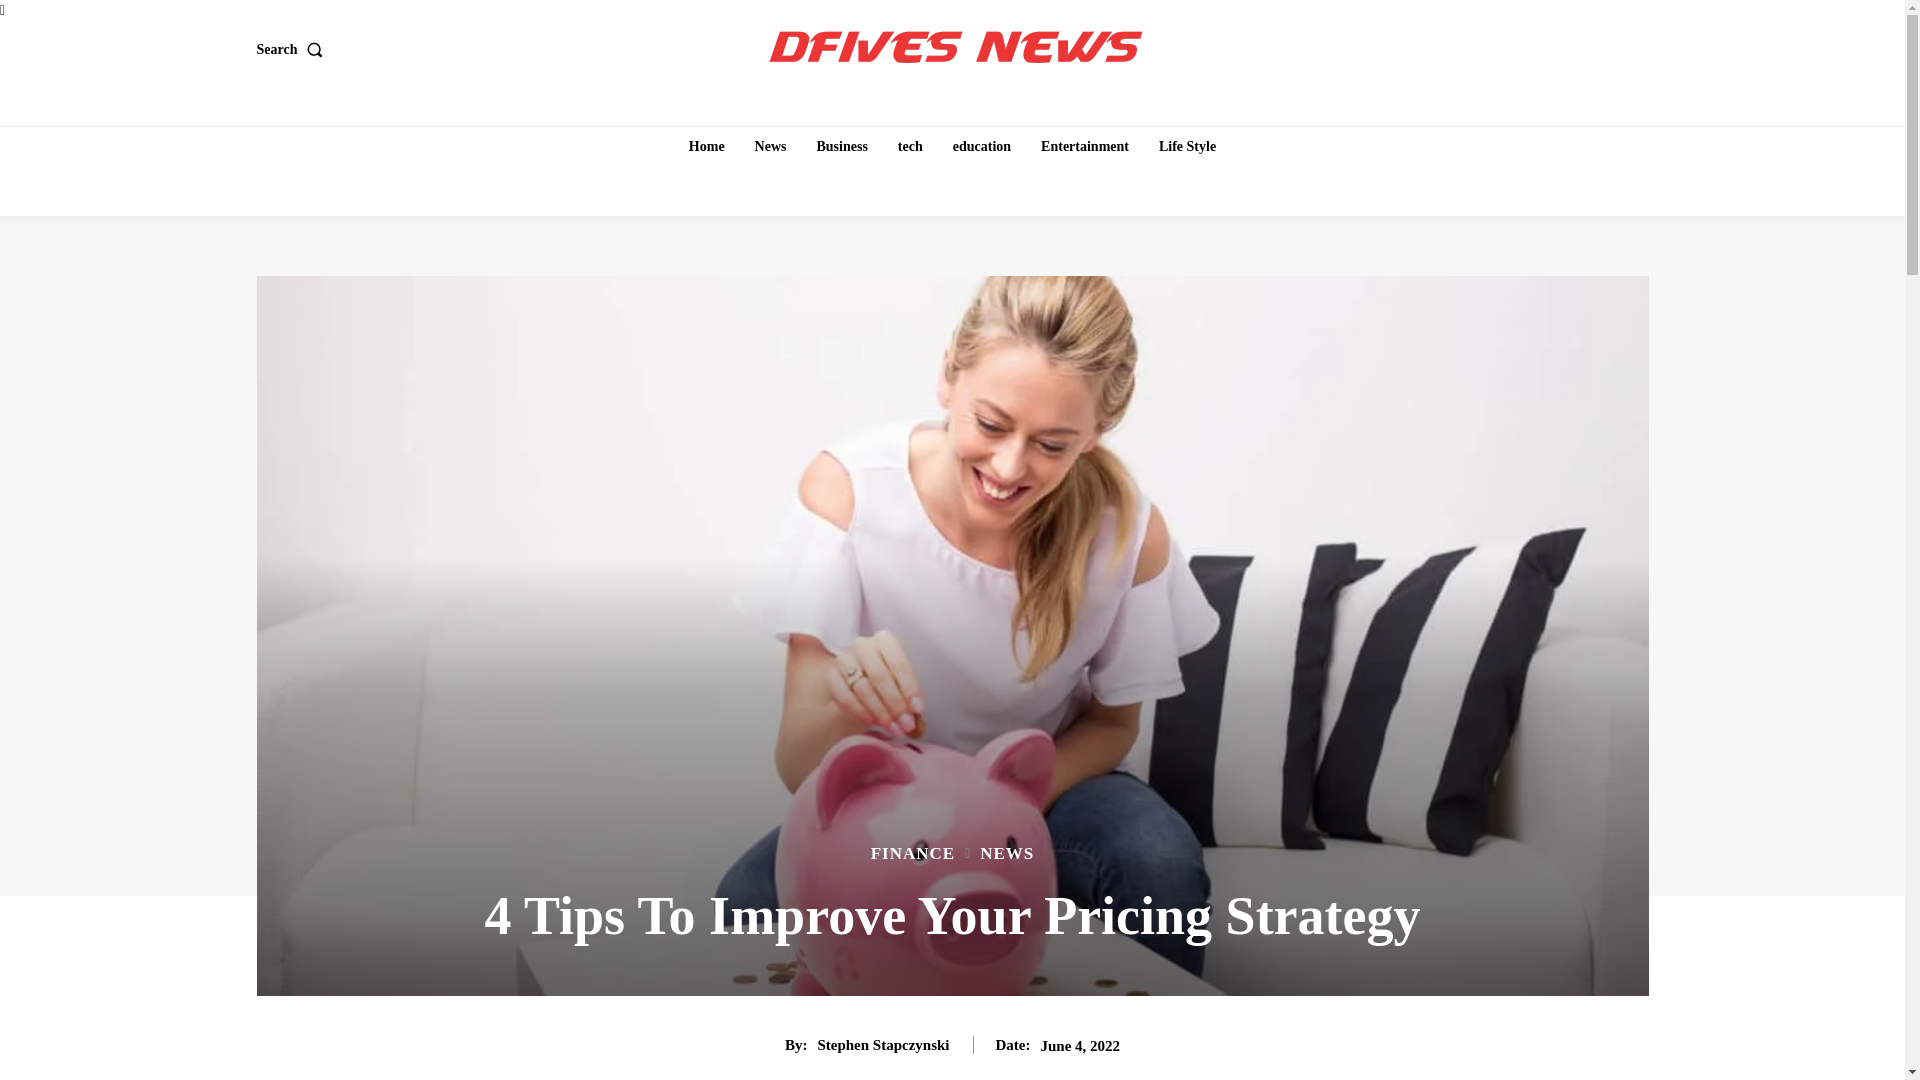 The image size is (1920, 1080). I want to click on tech, so click(910, 147).